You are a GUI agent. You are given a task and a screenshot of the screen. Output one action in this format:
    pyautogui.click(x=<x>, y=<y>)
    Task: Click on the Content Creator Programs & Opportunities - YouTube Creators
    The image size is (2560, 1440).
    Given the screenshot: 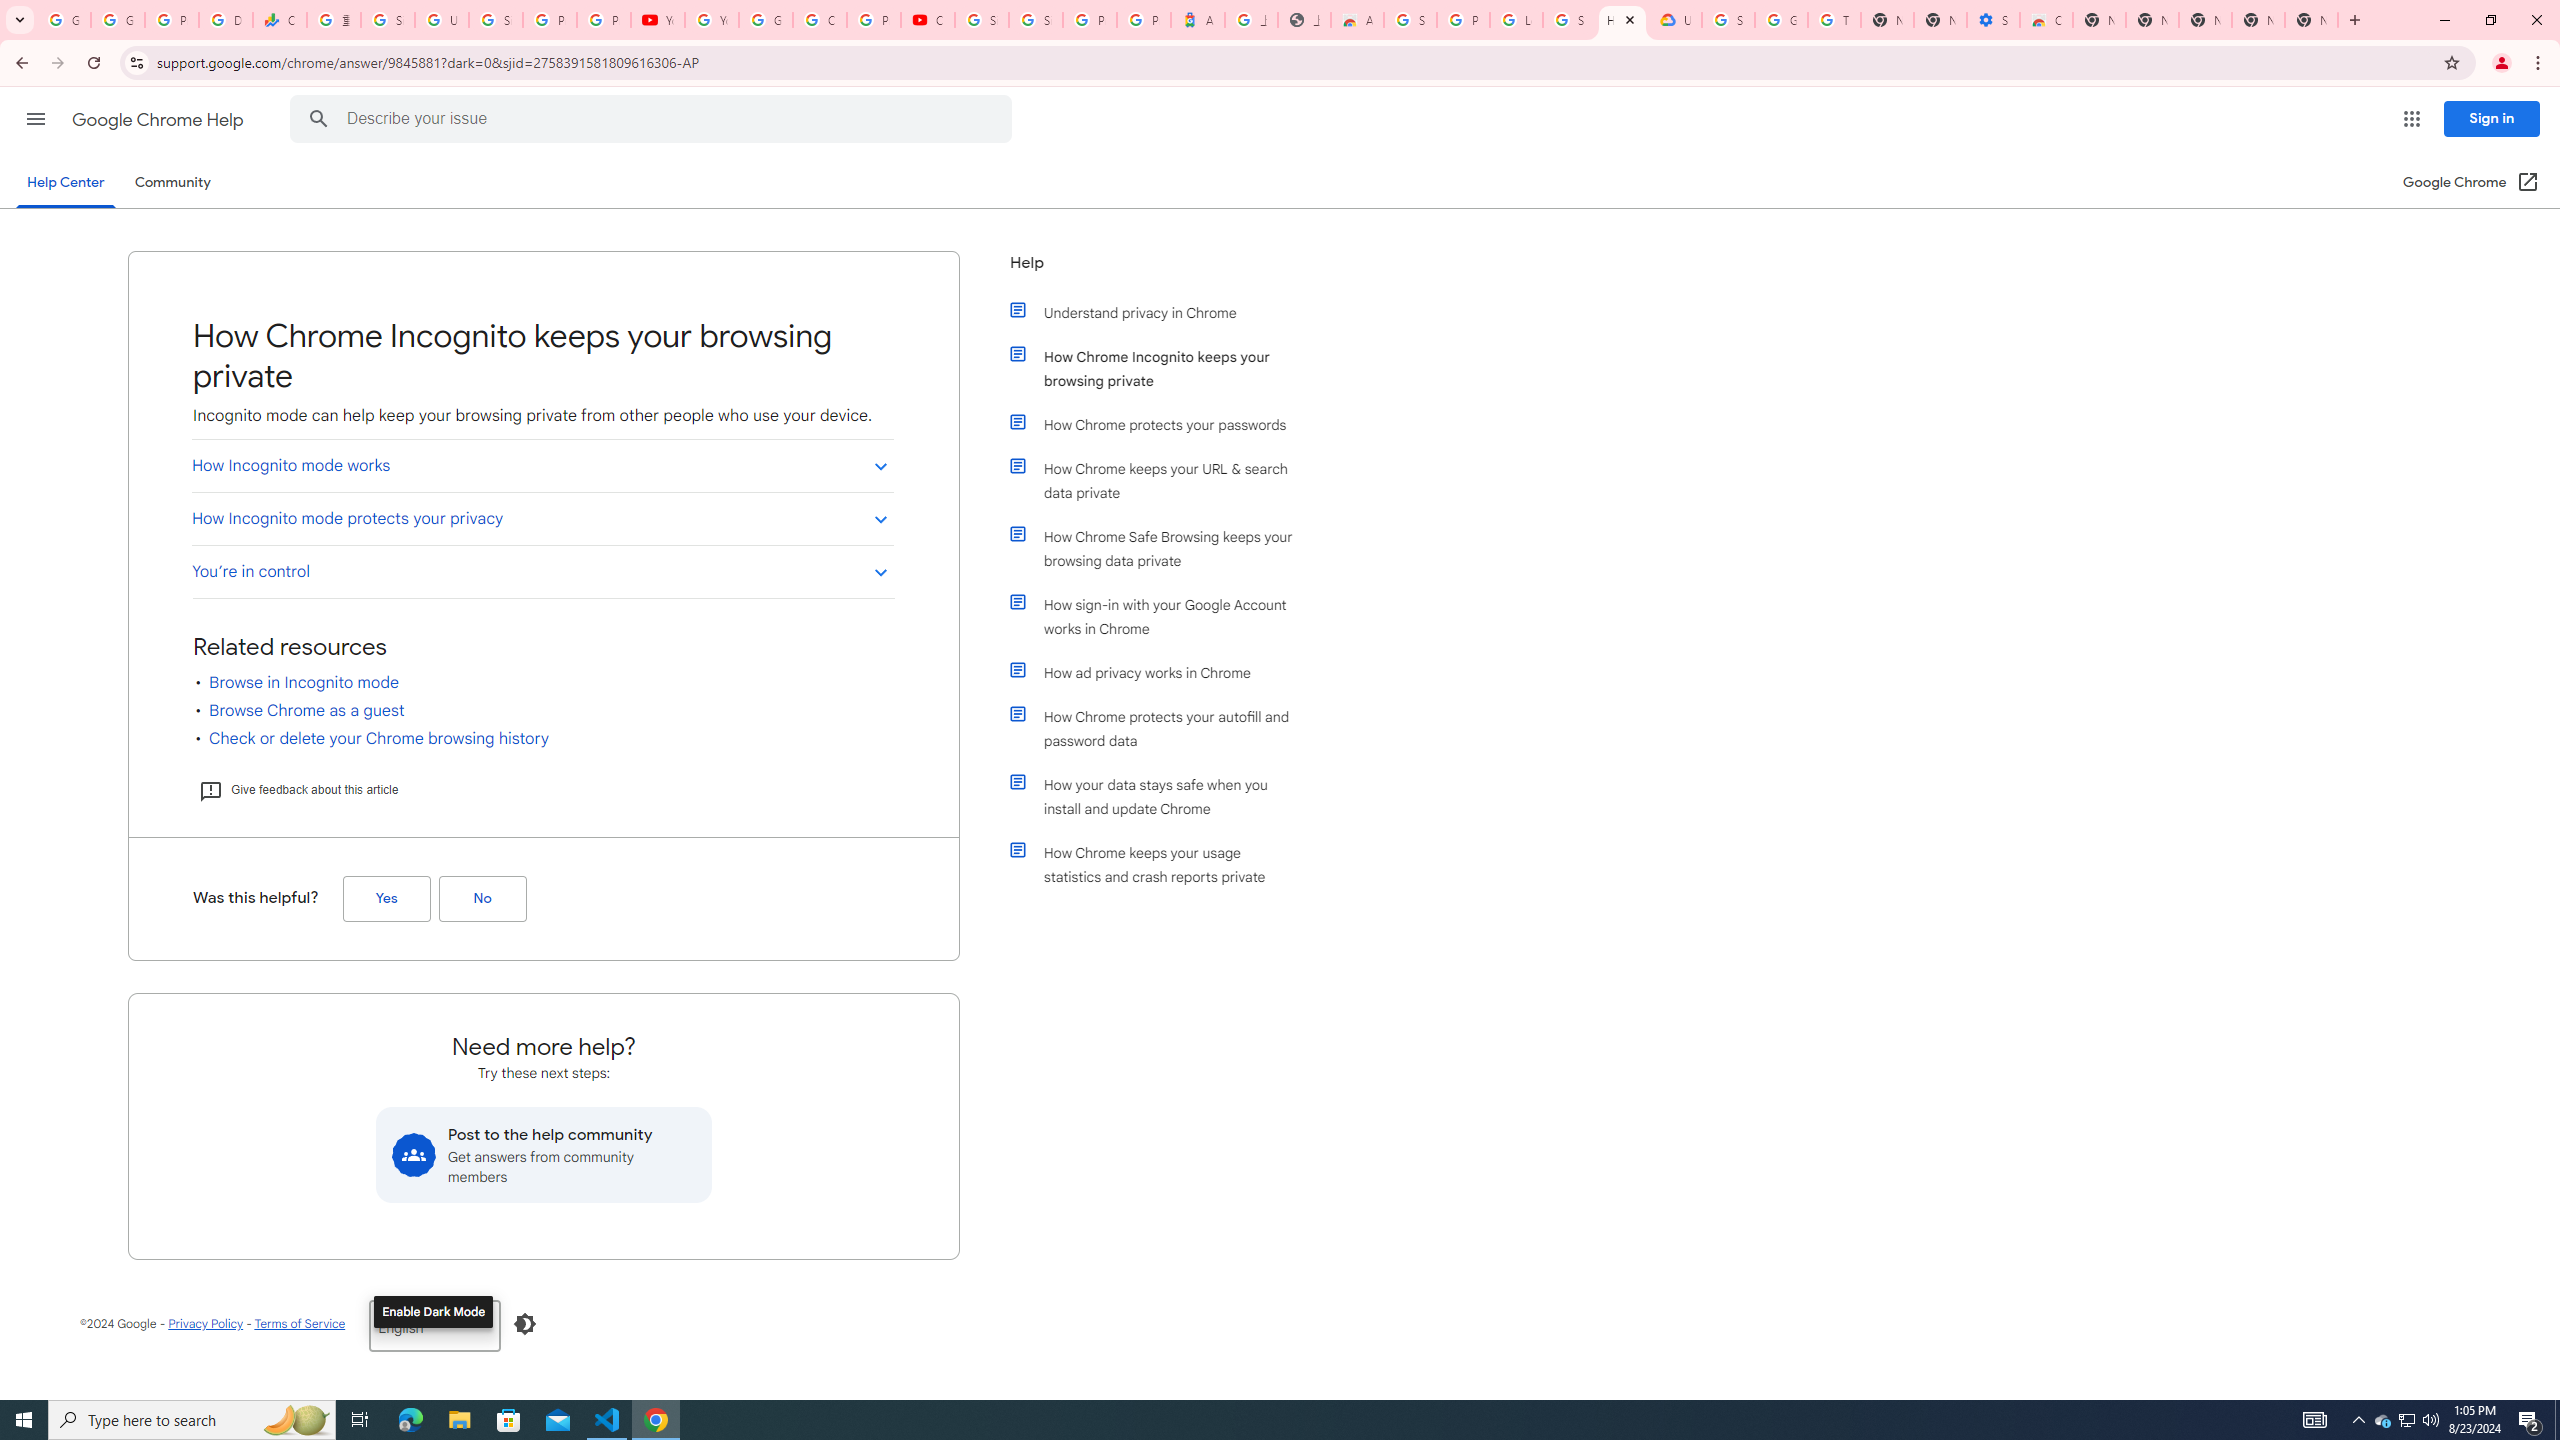 What is the action you would take?
    pyautogui.click(x=928, y=20)
    